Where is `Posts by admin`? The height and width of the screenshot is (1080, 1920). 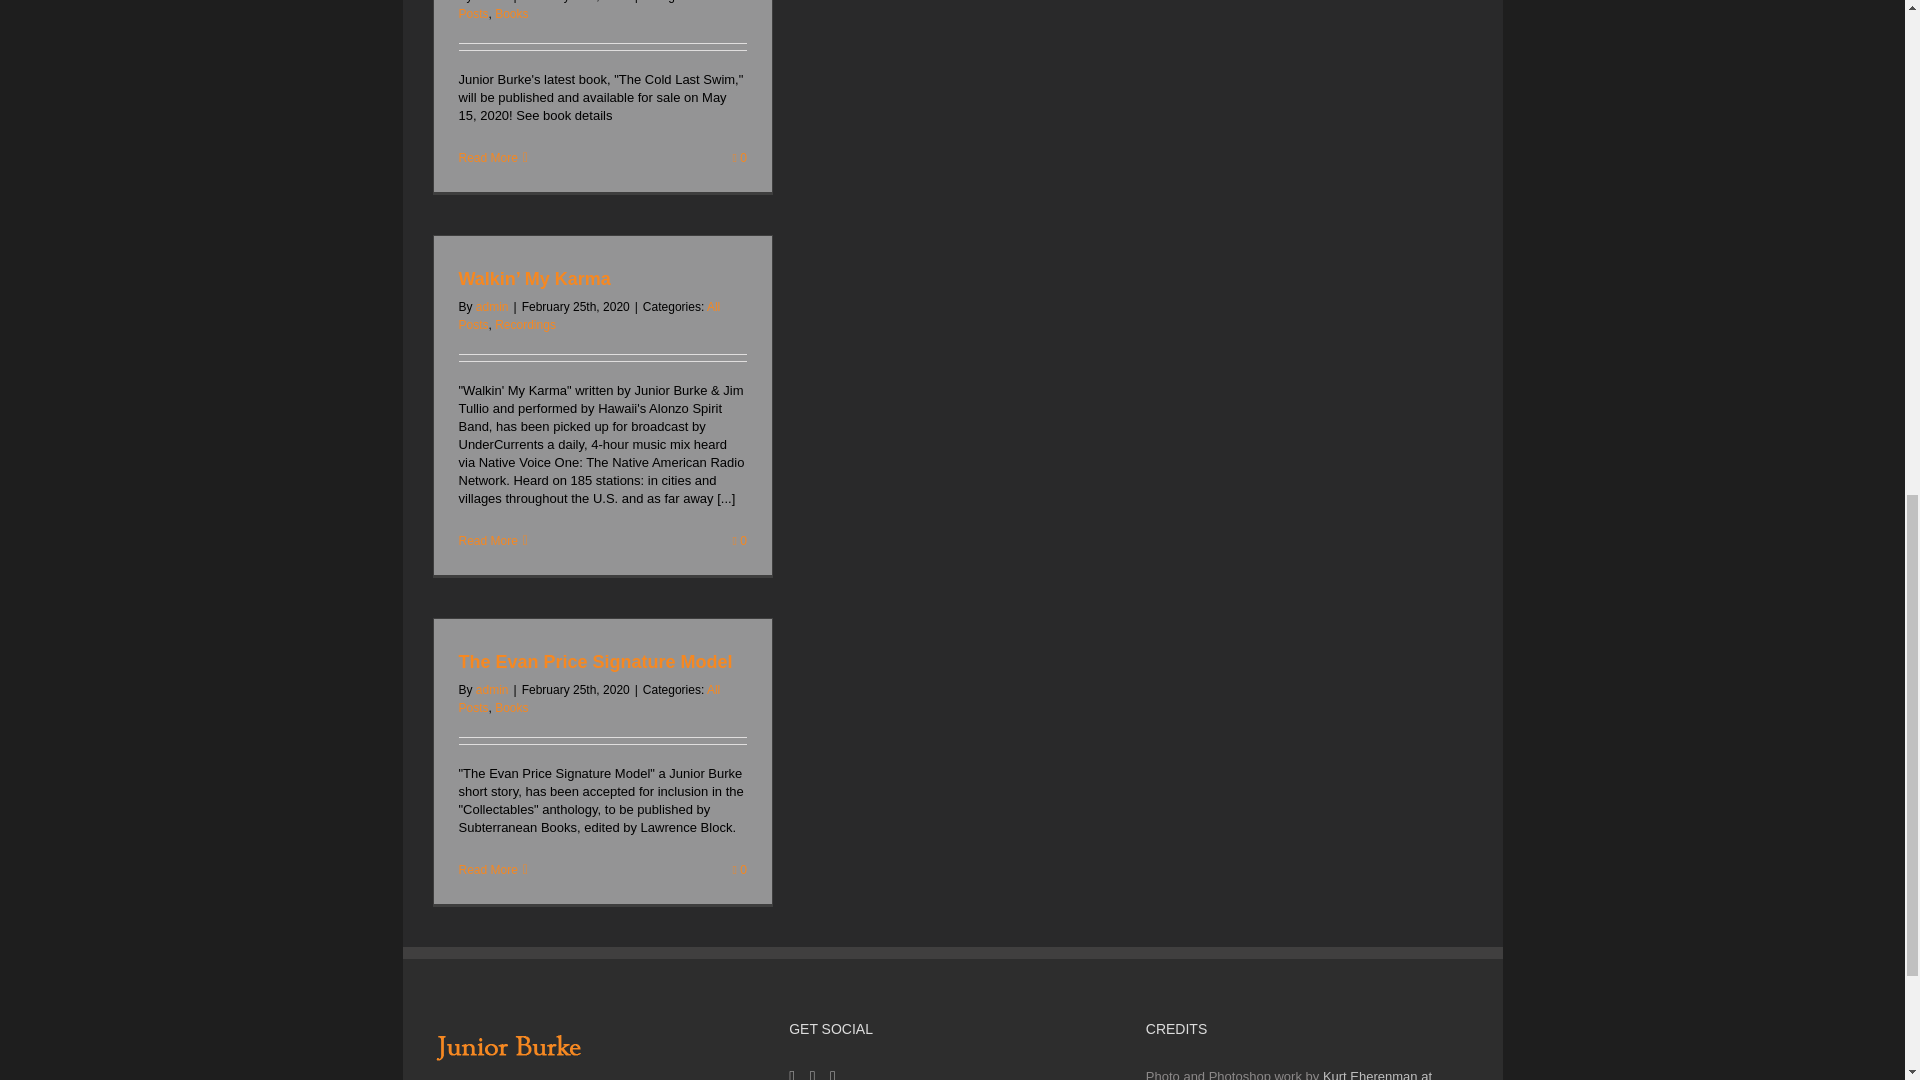
Posts by admin is located at coordinates (492, 307).